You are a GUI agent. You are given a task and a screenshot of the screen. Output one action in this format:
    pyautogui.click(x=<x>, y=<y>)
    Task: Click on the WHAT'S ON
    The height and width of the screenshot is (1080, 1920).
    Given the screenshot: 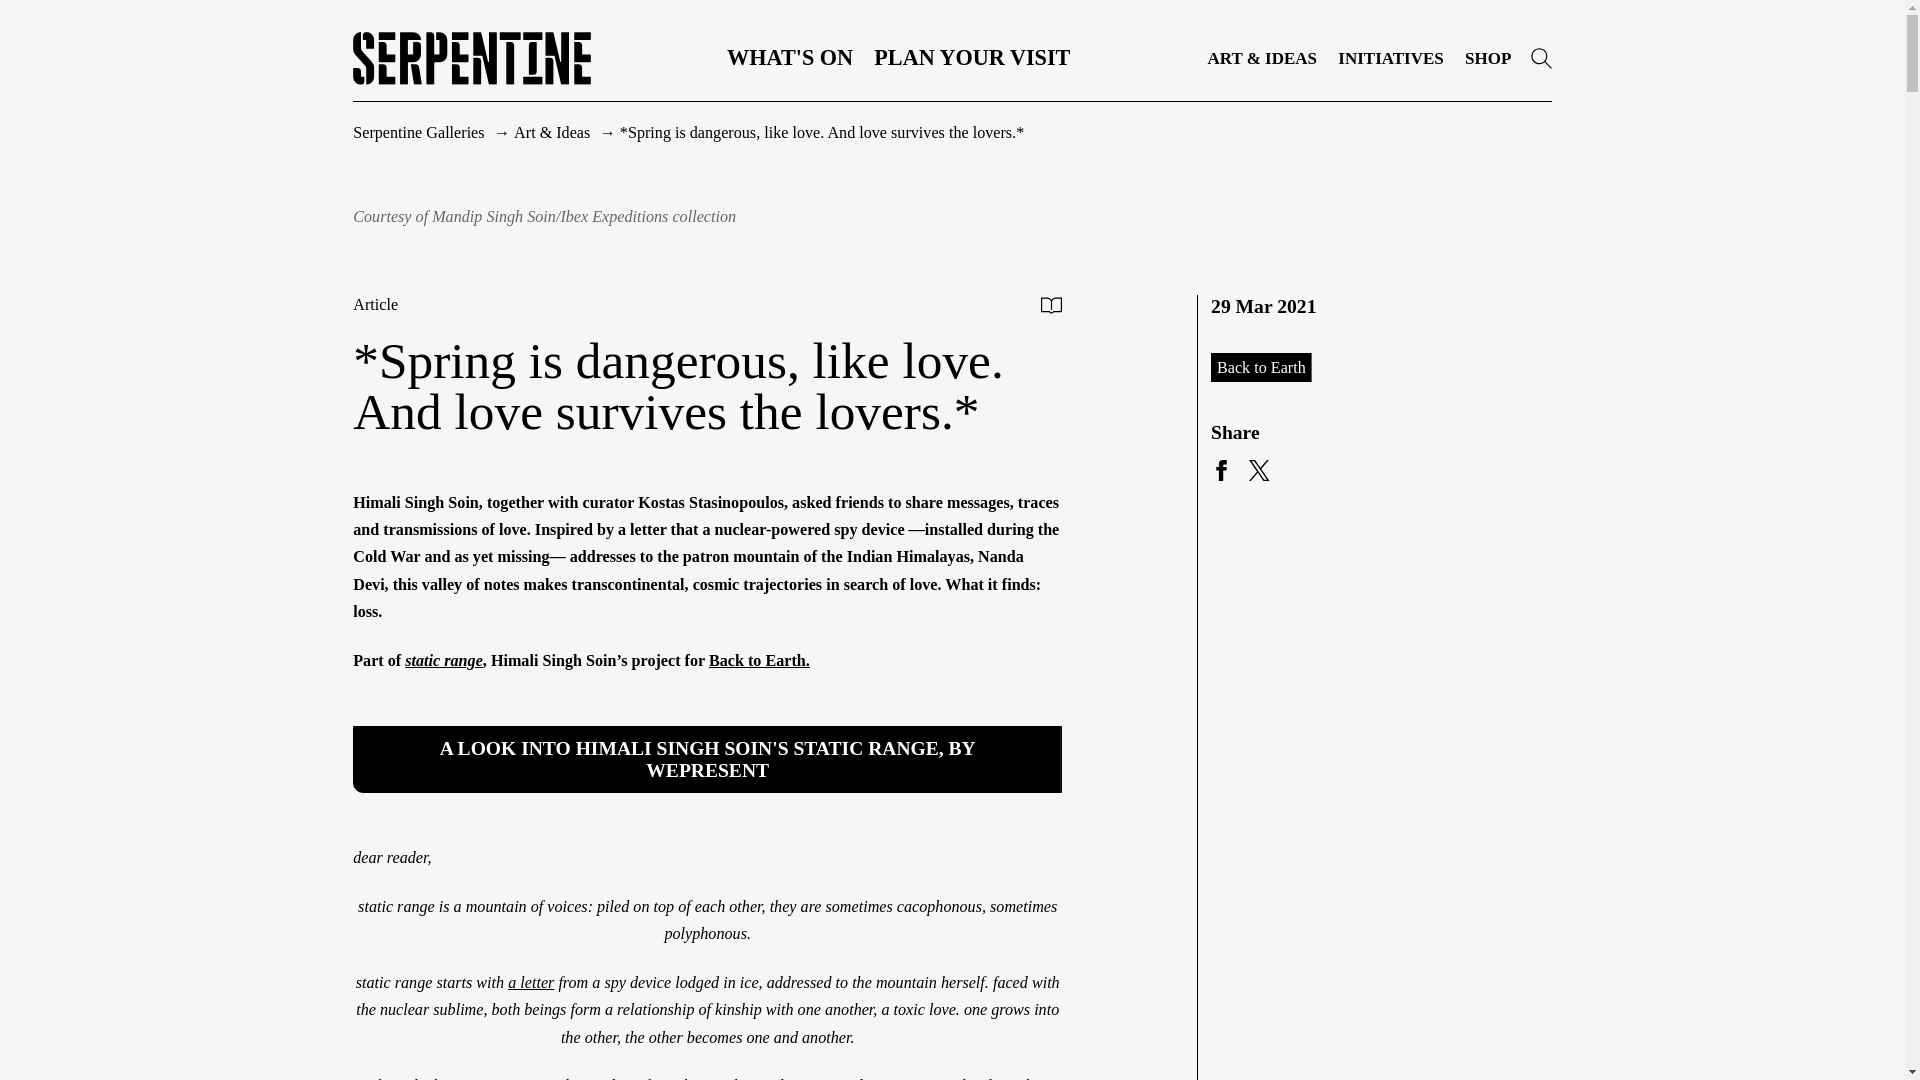 What is the action you would take?
    pyautogui.click(x=790, y=58)
    